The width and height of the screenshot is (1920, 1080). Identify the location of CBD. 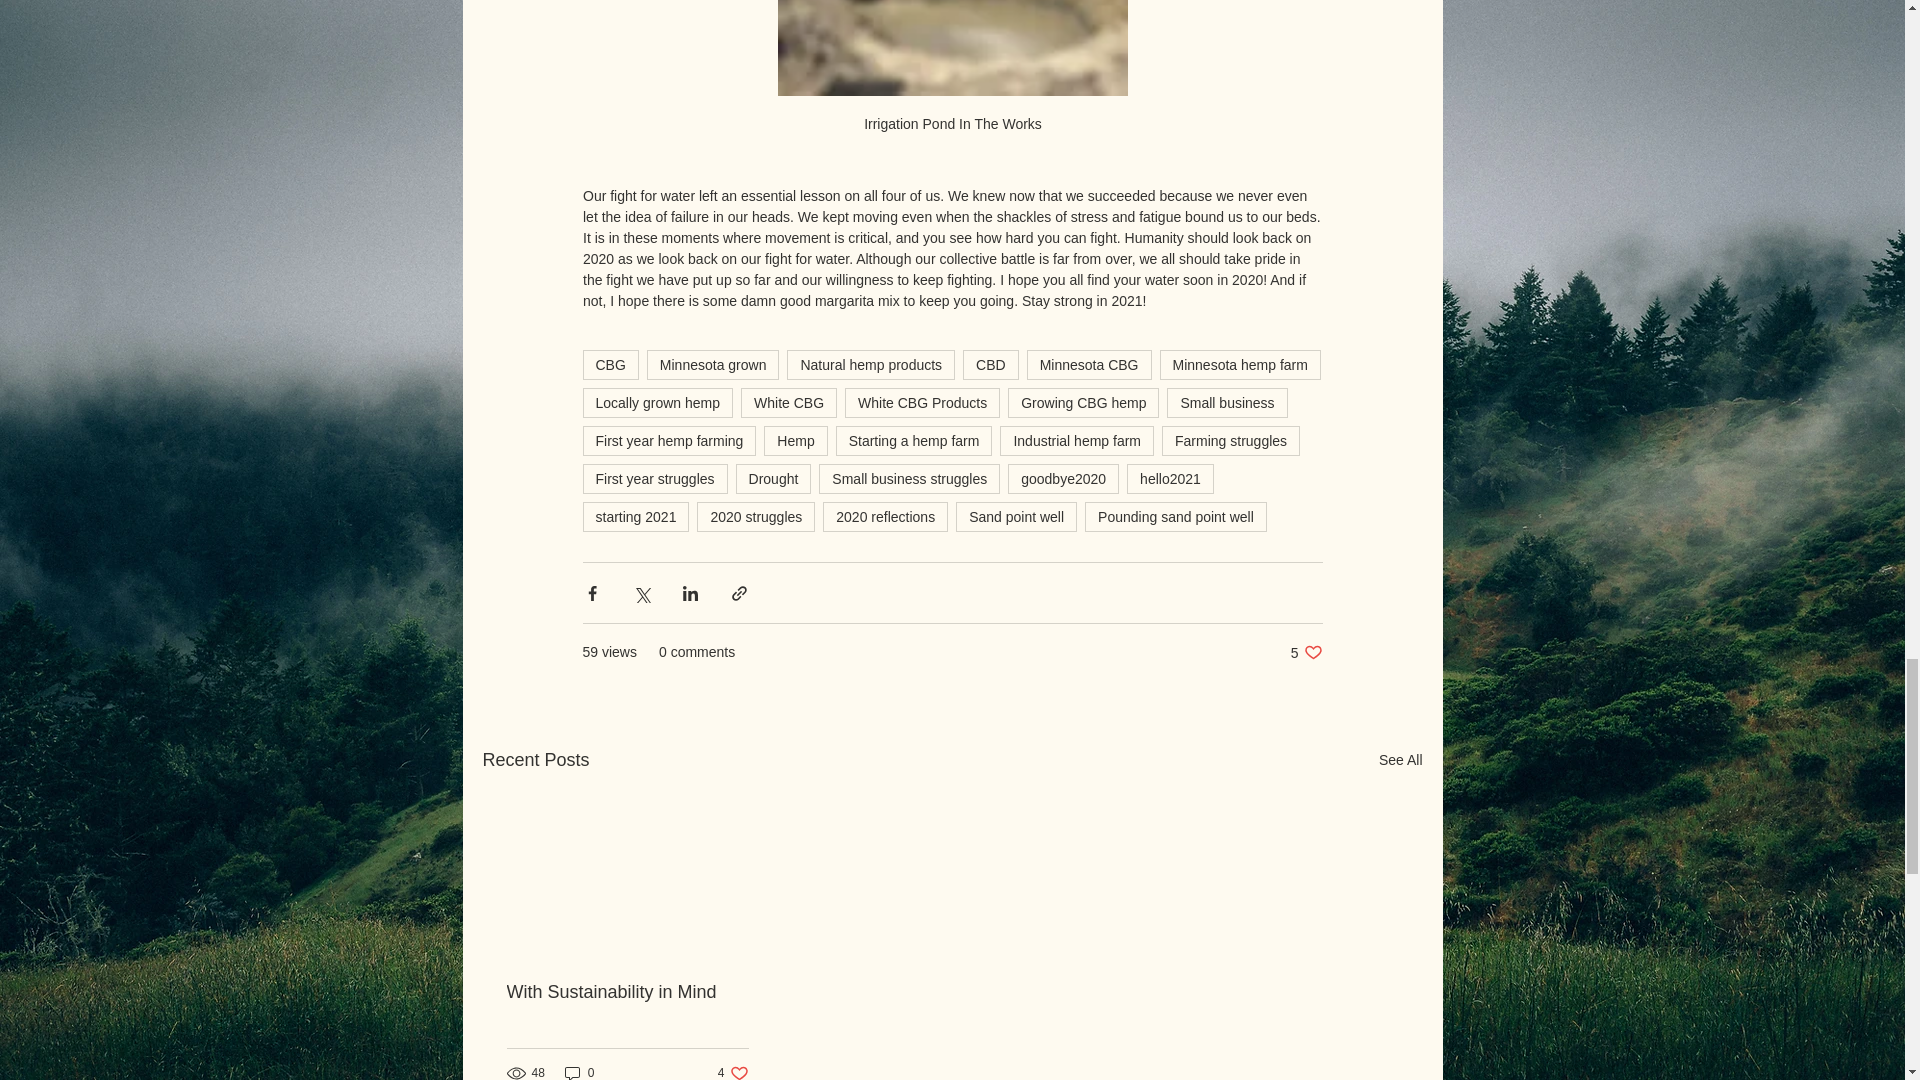
(991, 364).